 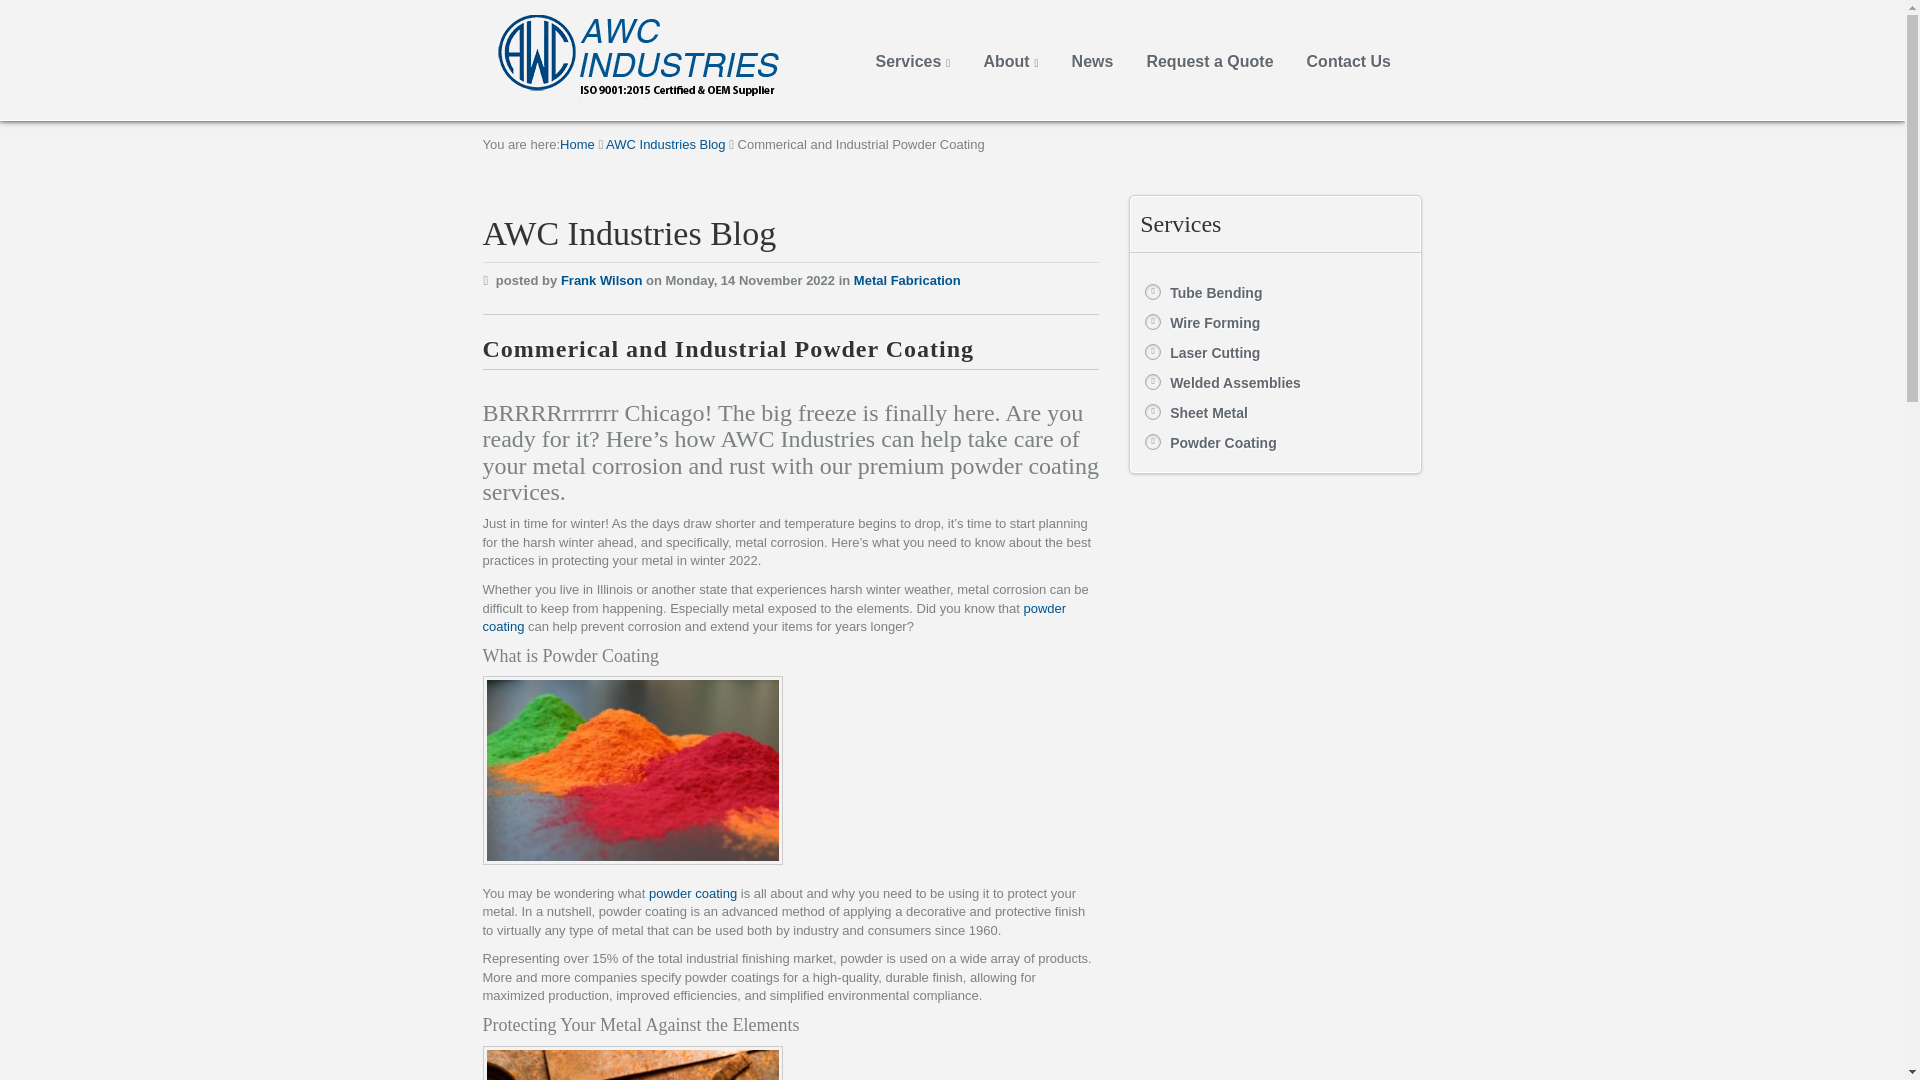 I want to click on Metal Fabrication, so click(x=908, y=280).